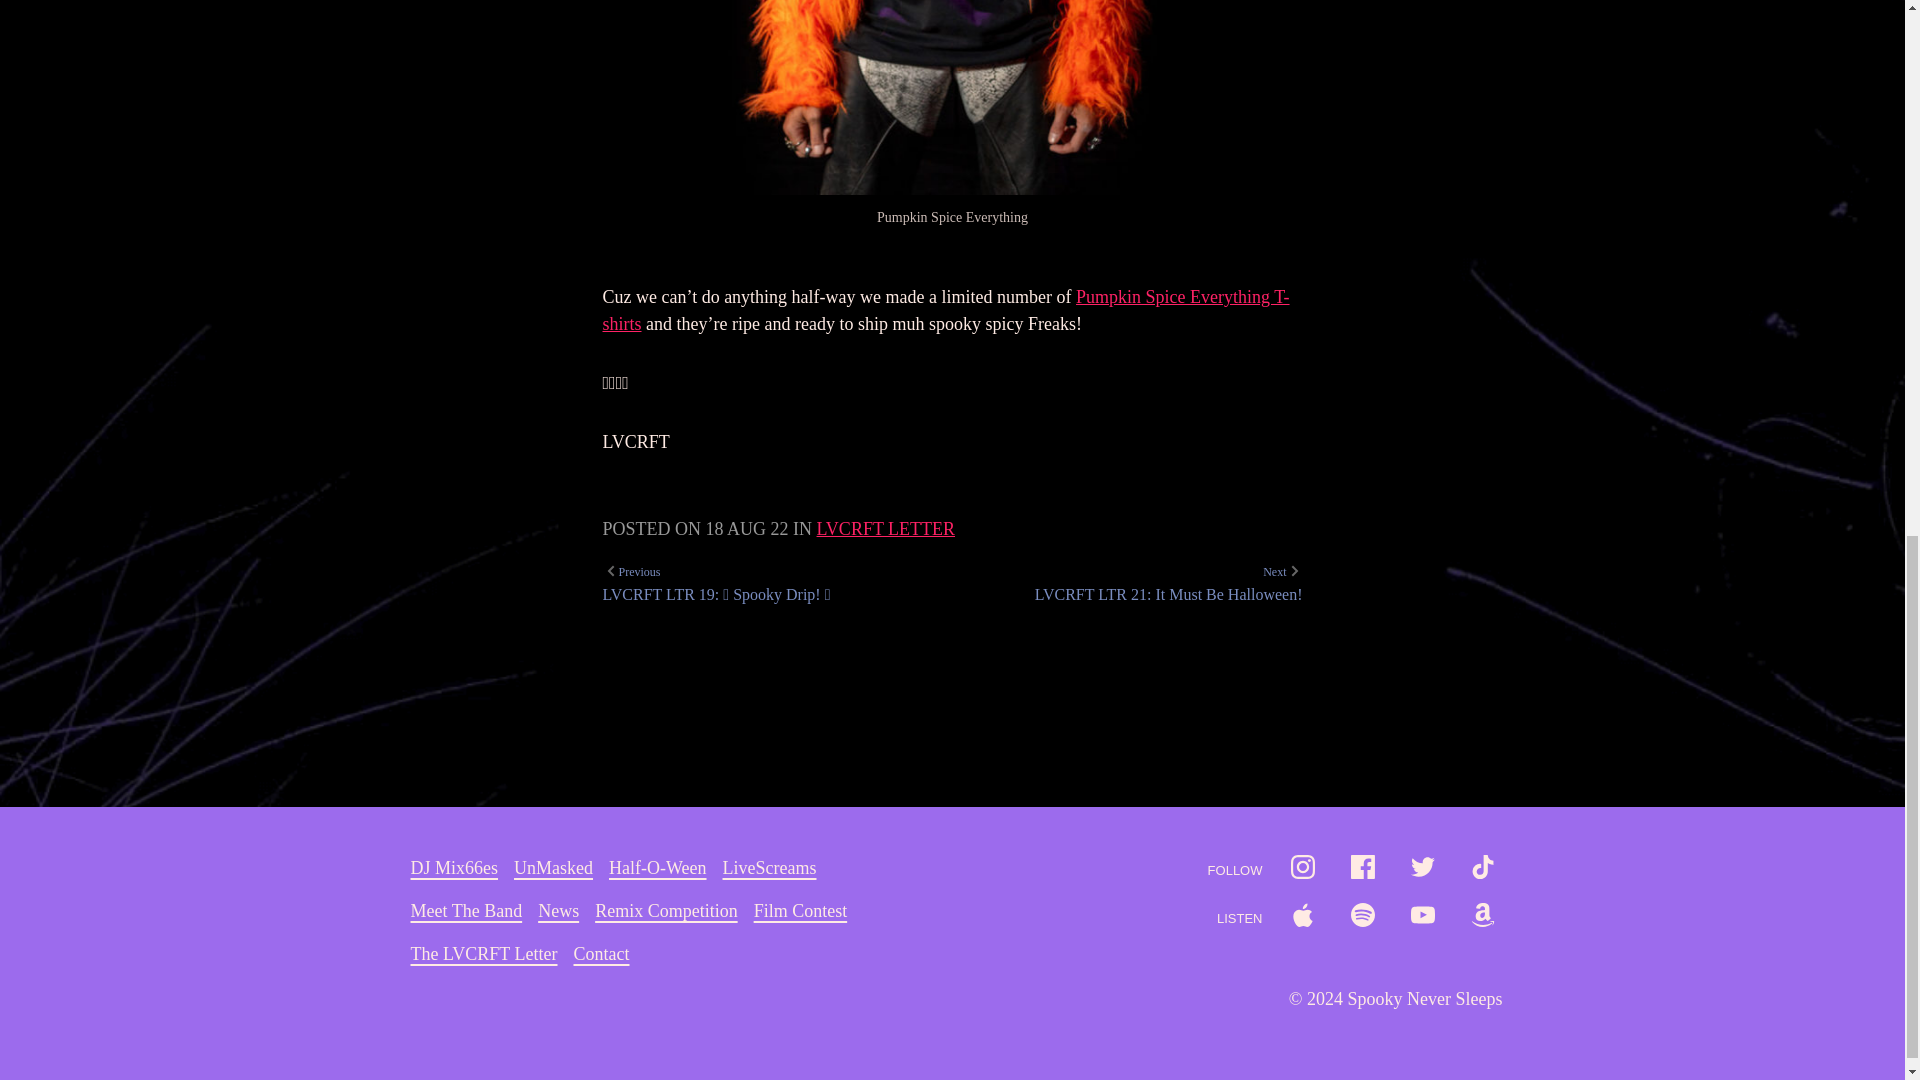 This screenshot has width=1920, height=1080. What do you see at coordinates (886, 528) in the screenshot?
I see `LVCRFT LETTER` at bounding box center [886, 528].